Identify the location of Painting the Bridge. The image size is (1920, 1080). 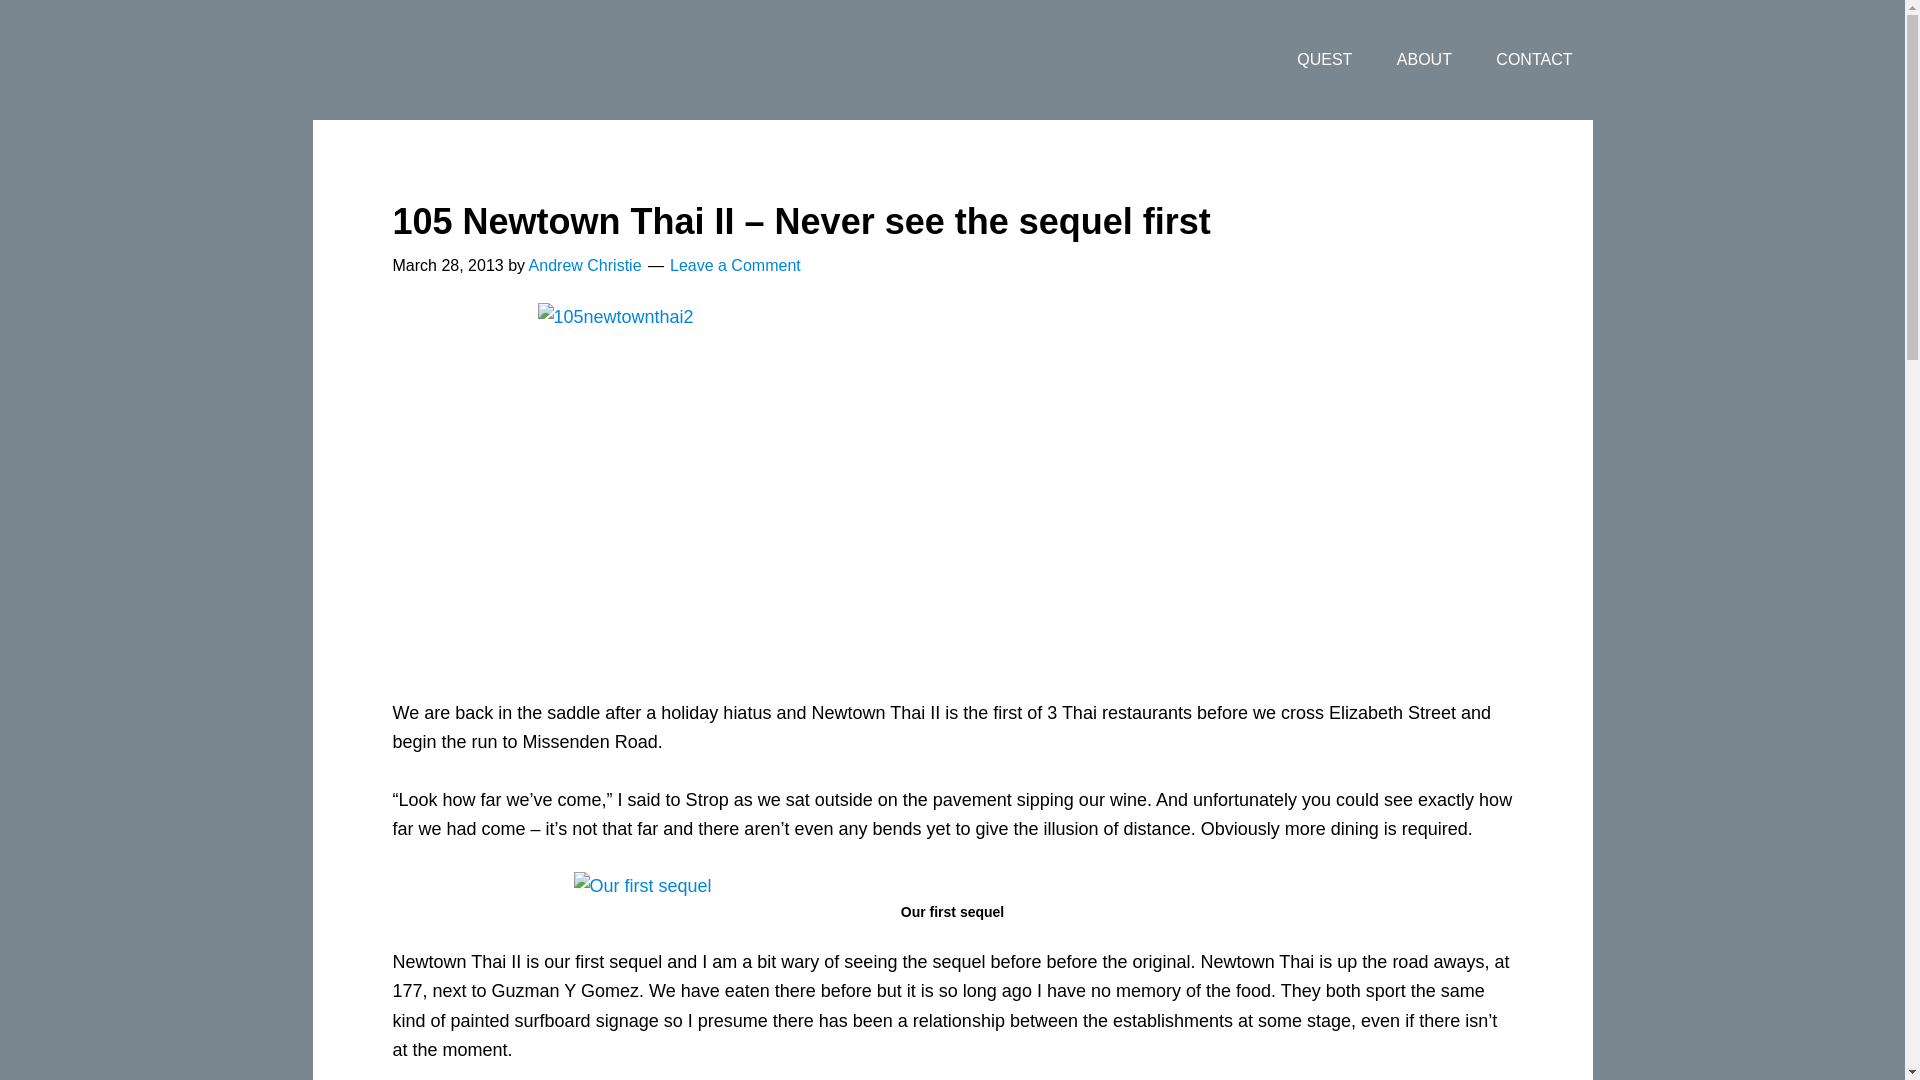
(471, 60).